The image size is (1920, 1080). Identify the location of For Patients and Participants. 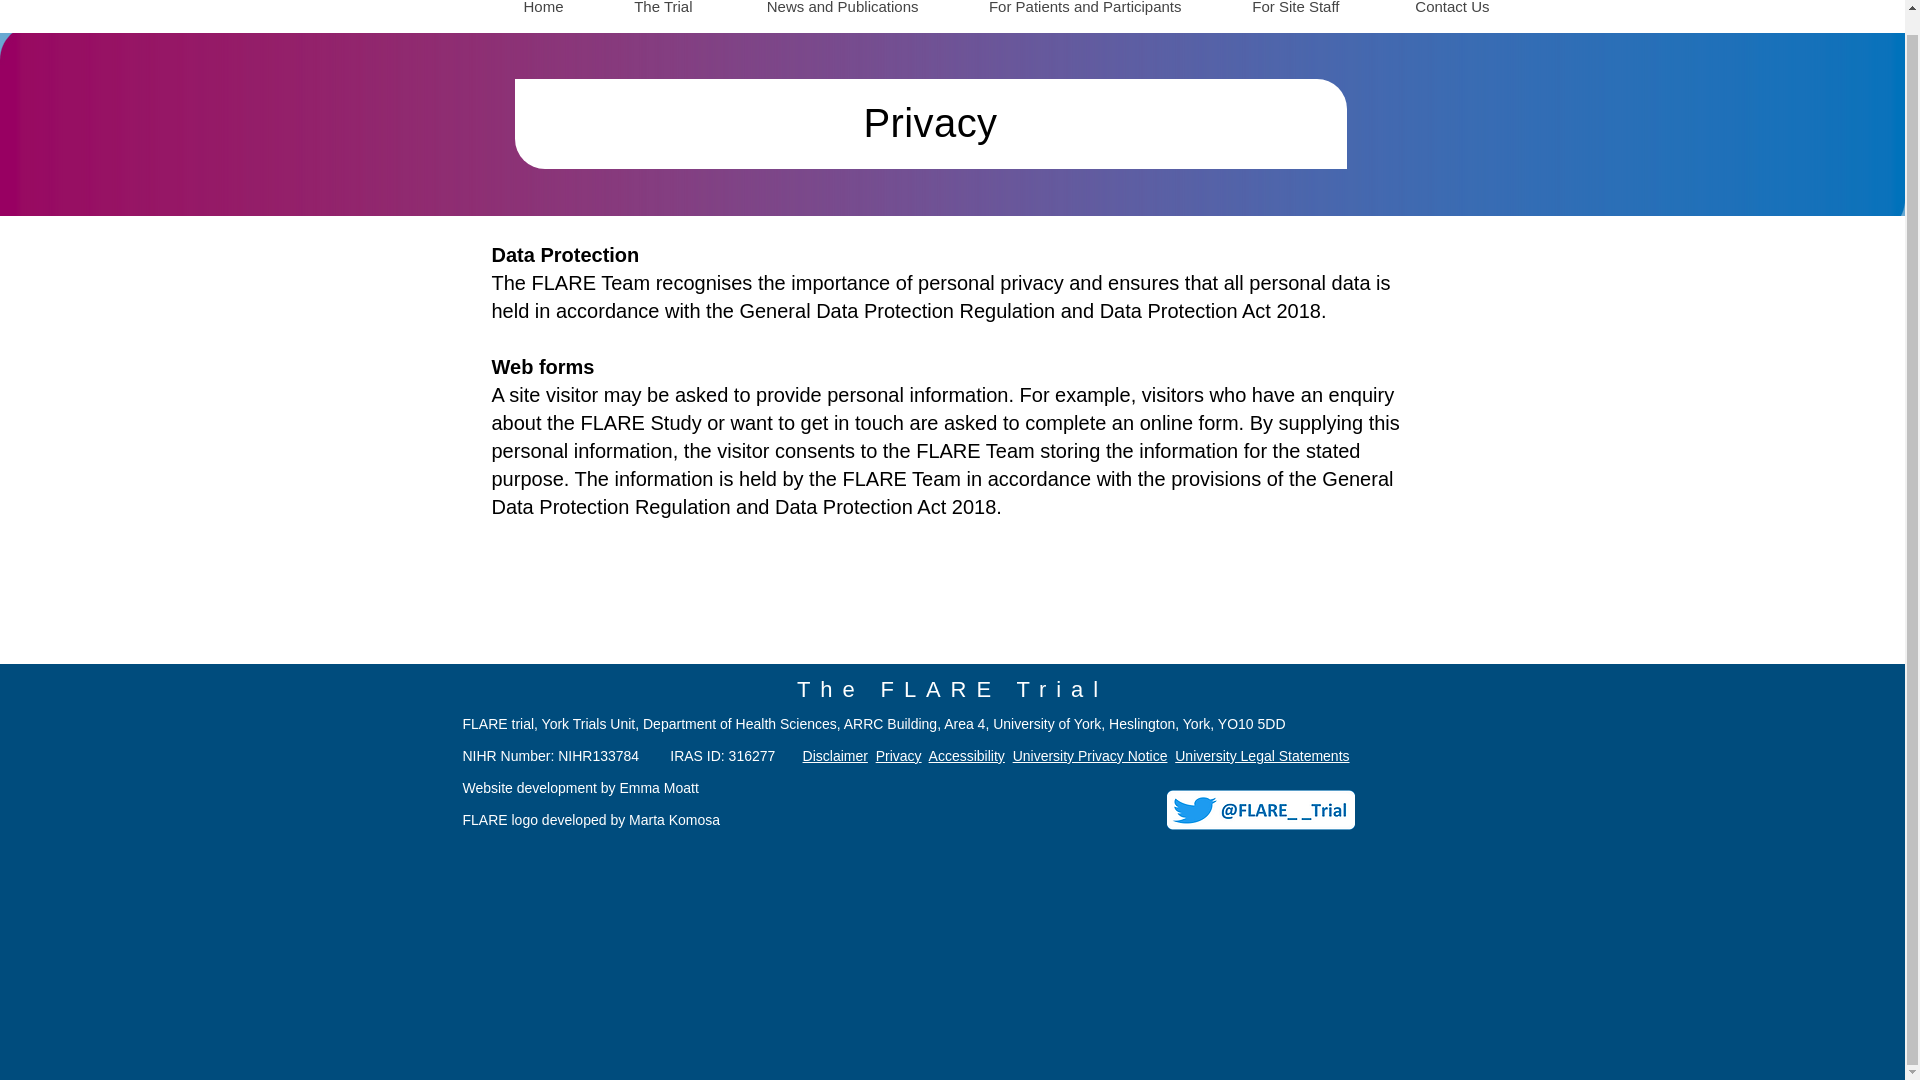
(1064, 15).